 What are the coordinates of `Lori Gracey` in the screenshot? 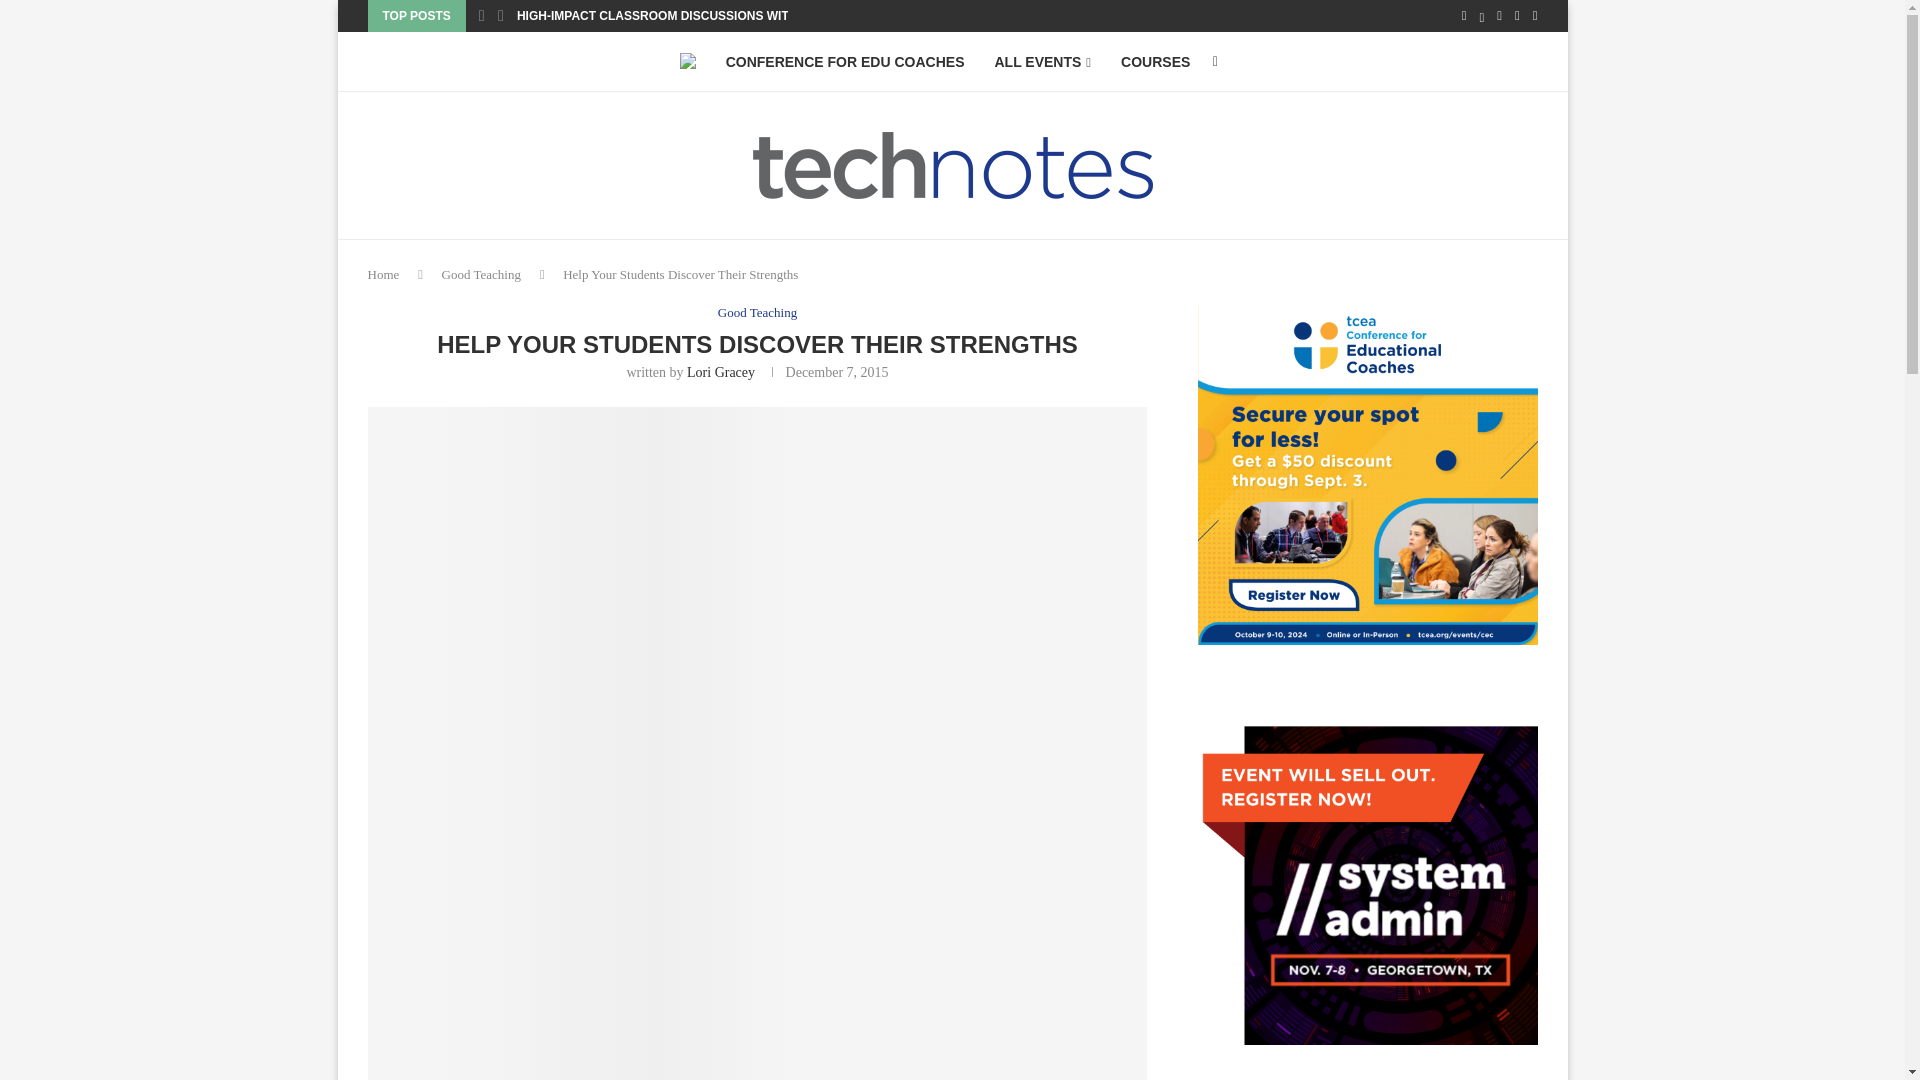 It's located at (720, 372).